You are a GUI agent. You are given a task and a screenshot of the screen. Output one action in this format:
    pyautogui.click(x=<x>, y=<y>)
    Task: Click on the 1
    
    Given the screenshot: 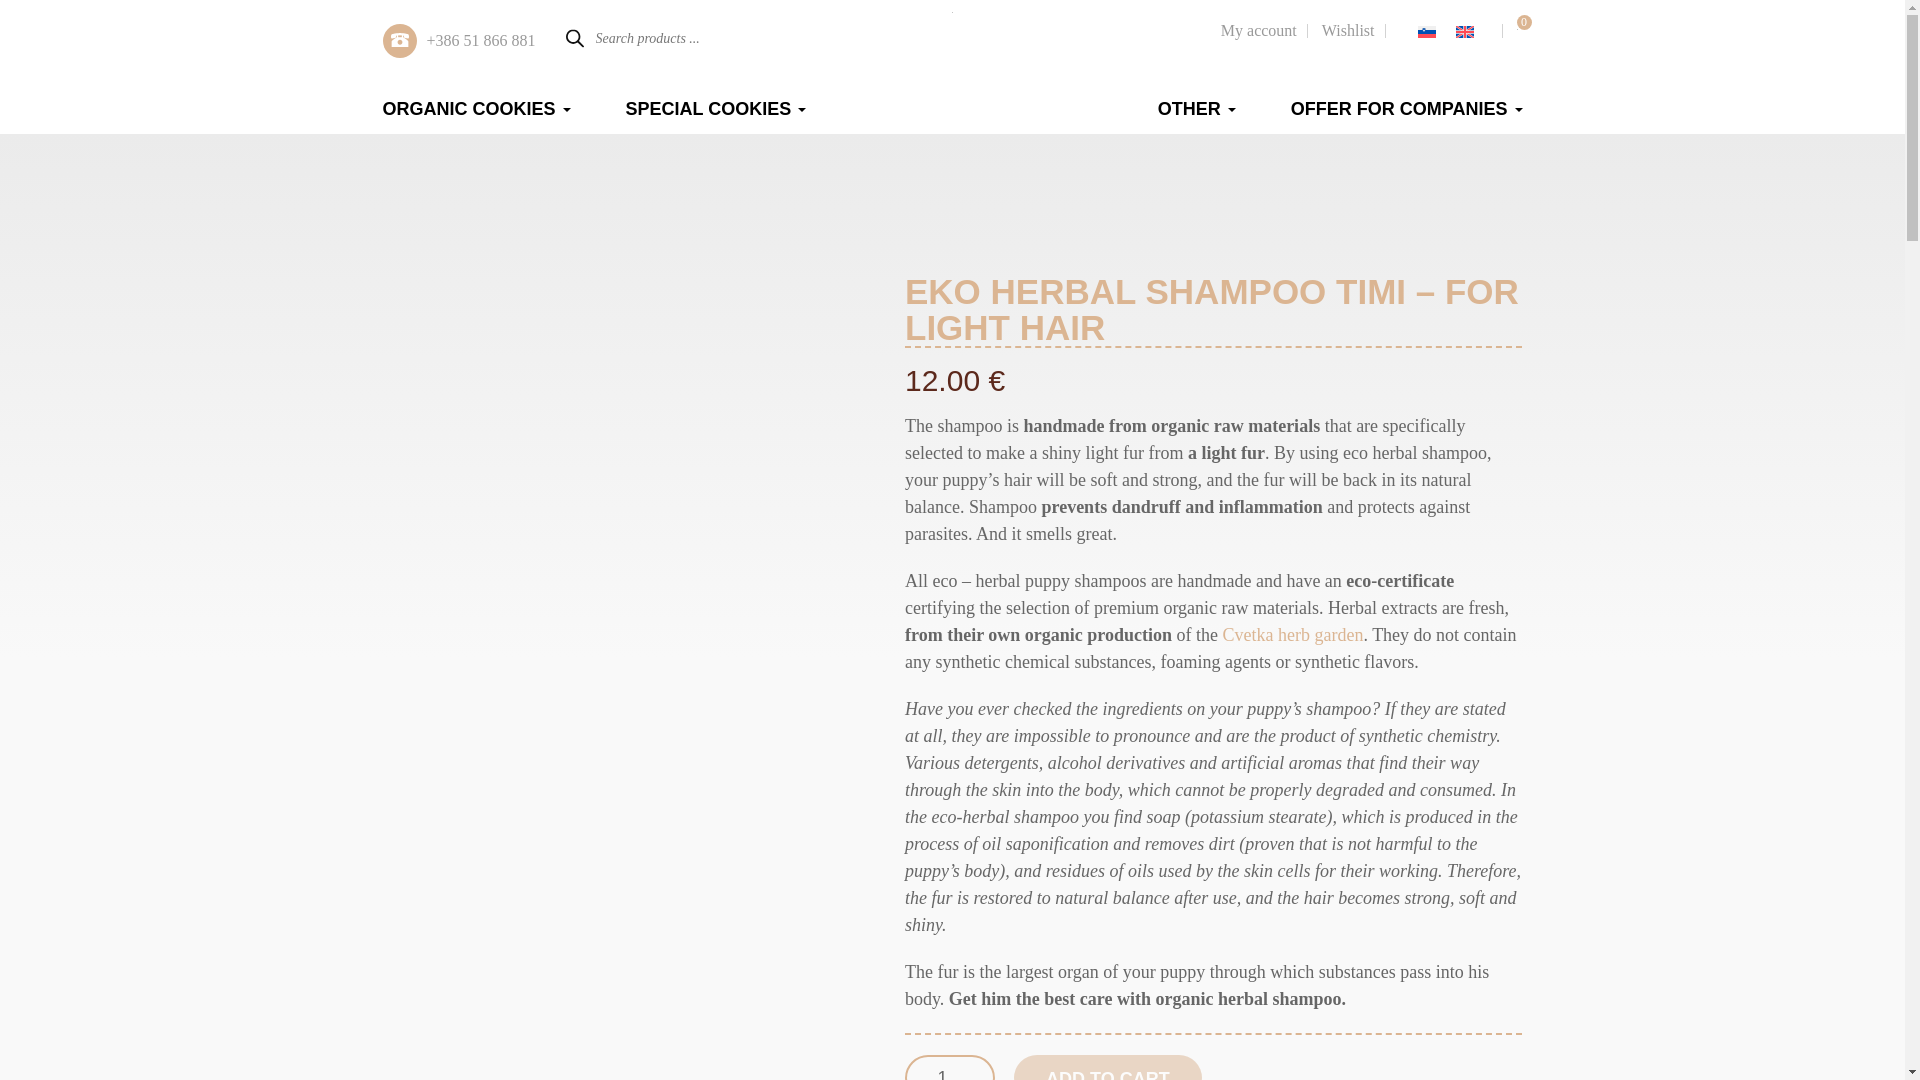 What is the action you would take?
    pyautogui.click(x=949, y=1068)
    